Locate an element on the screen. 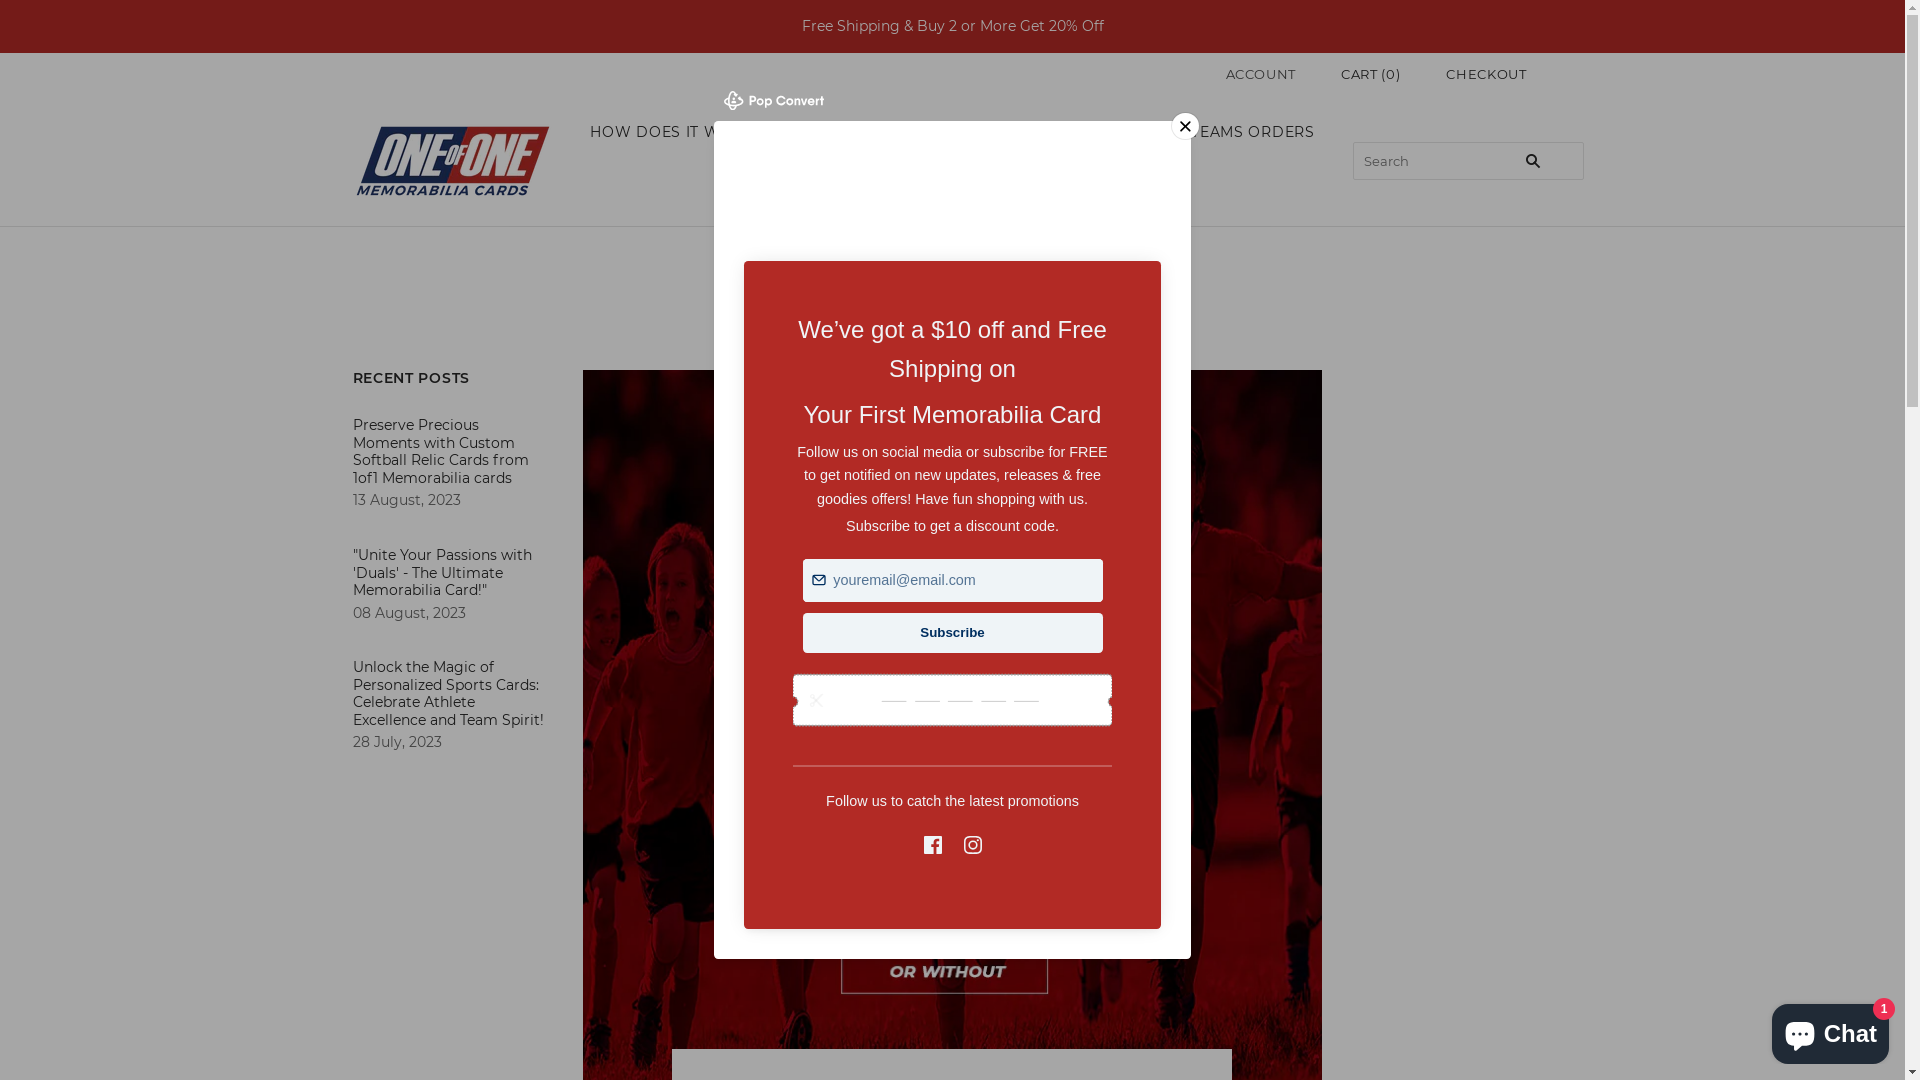 The width and height of the screenshot is (1920, 1080). 13 August, 2023 is located at coordinates (406, 500).